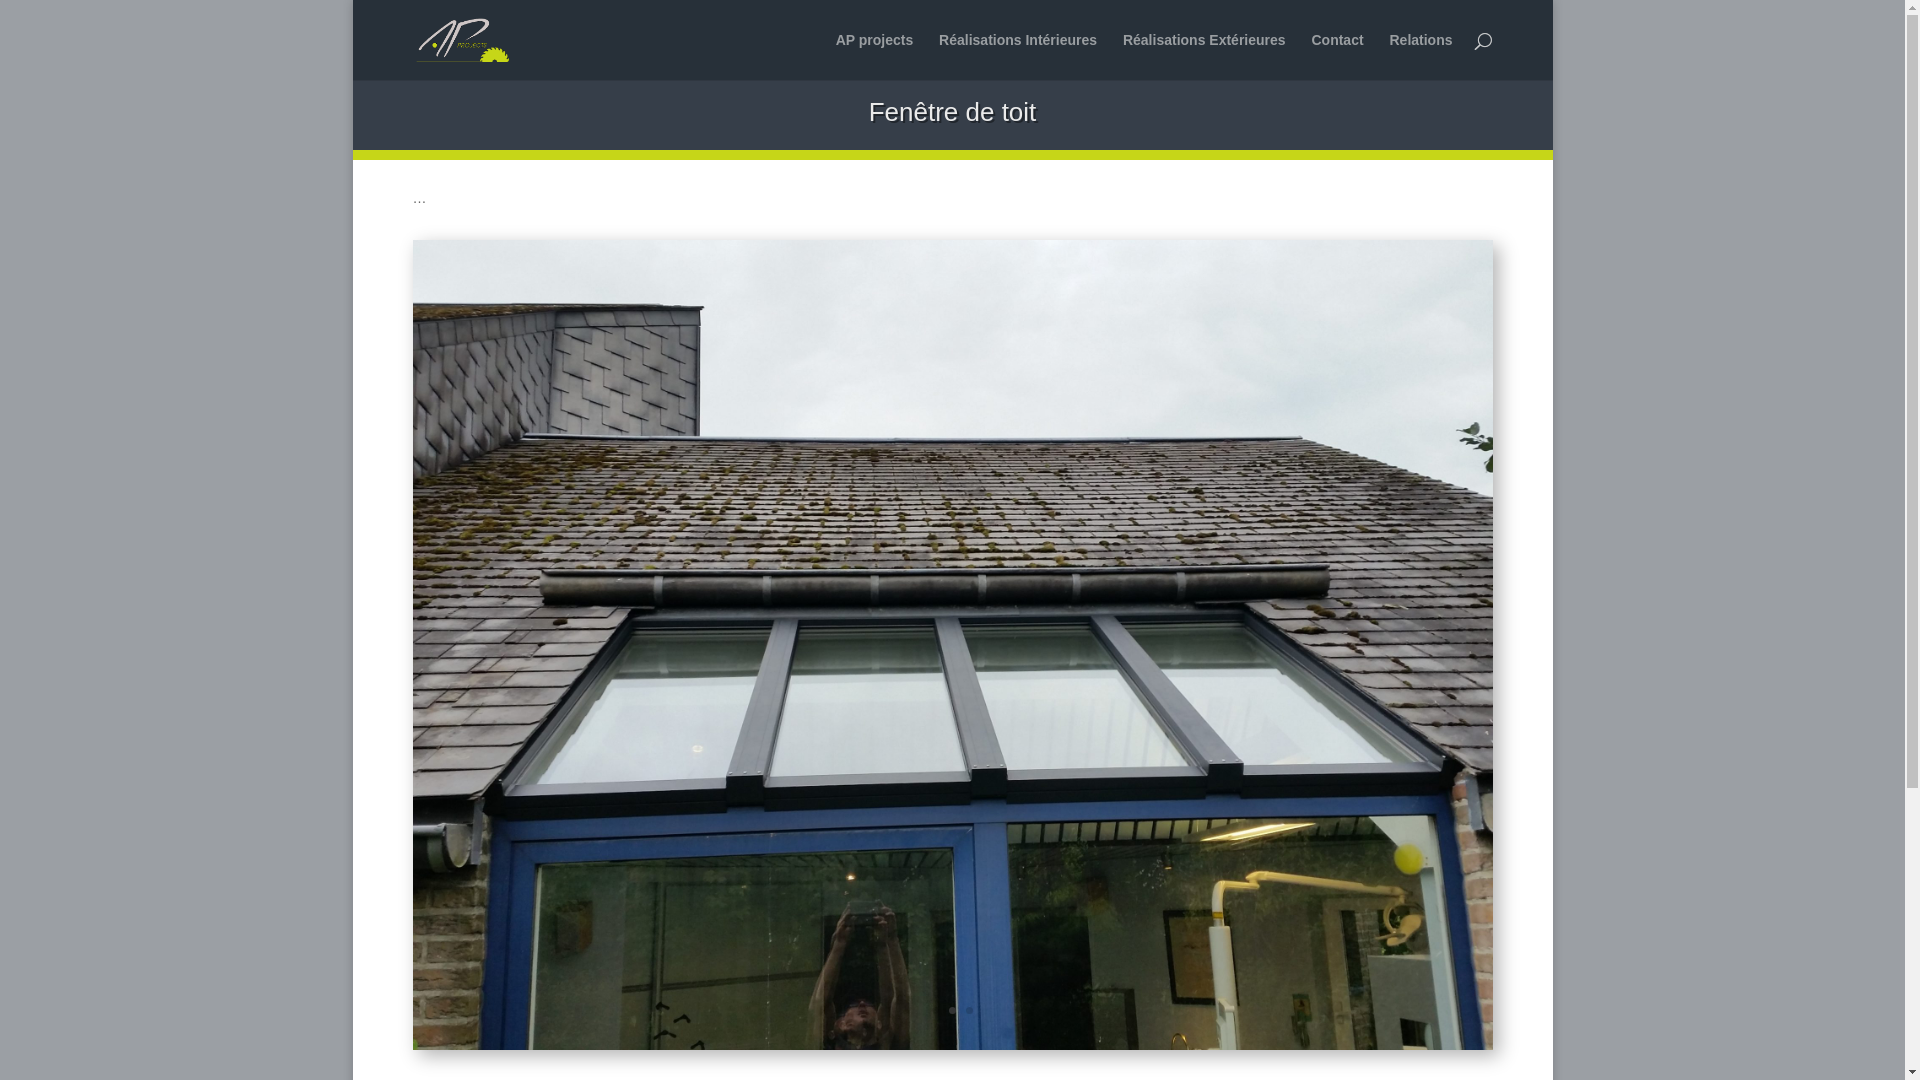 This screenshot has height=1080, width=1920. I want to click on Relations, so click(1420, 56).